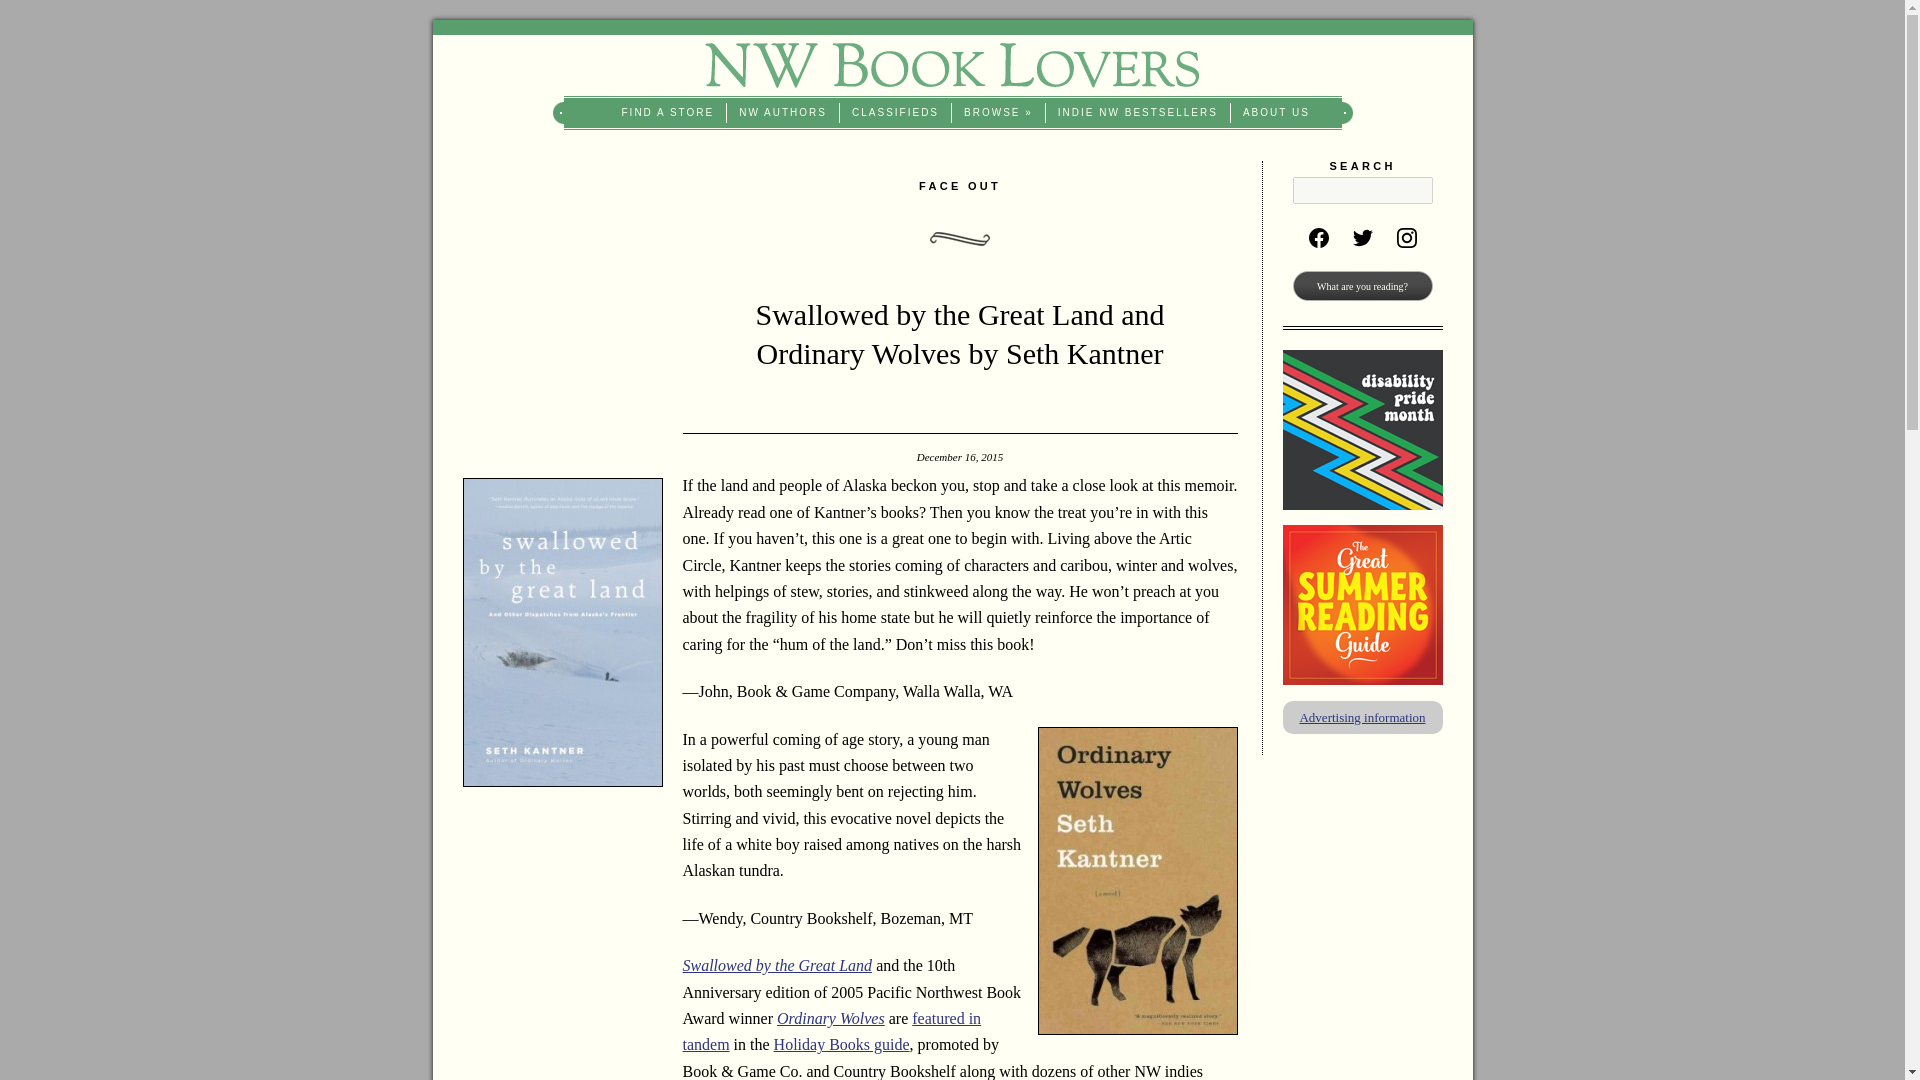 Image resolution: width=1920 pixels, height=1080 pixels. Describe the element at coordinates (668, 112) in the screenshot. I see `FIND A STORE` at that location.